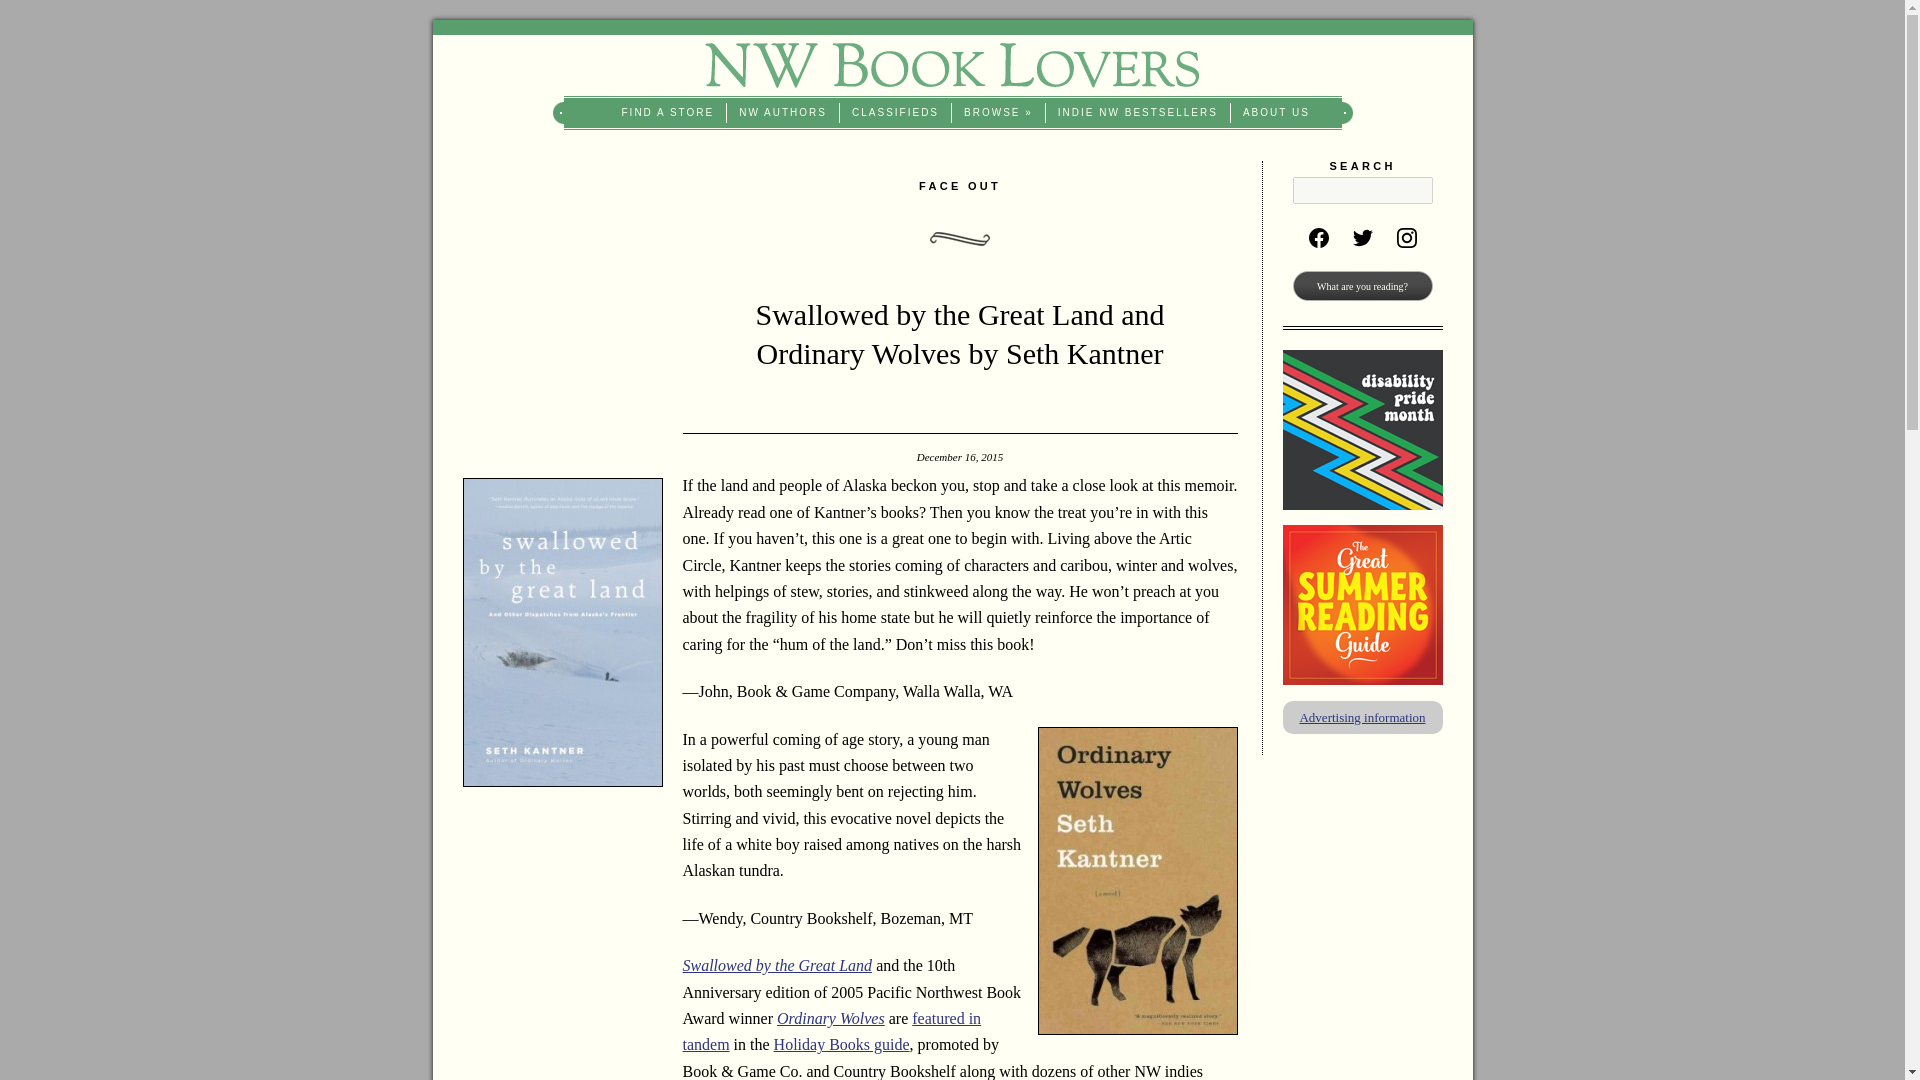 Image resolution: width=1920 pixels, height=1080 pixels. Describe the element at coordinates (668, 112) in the screenshot. I see `FIND A STORE` at that location.